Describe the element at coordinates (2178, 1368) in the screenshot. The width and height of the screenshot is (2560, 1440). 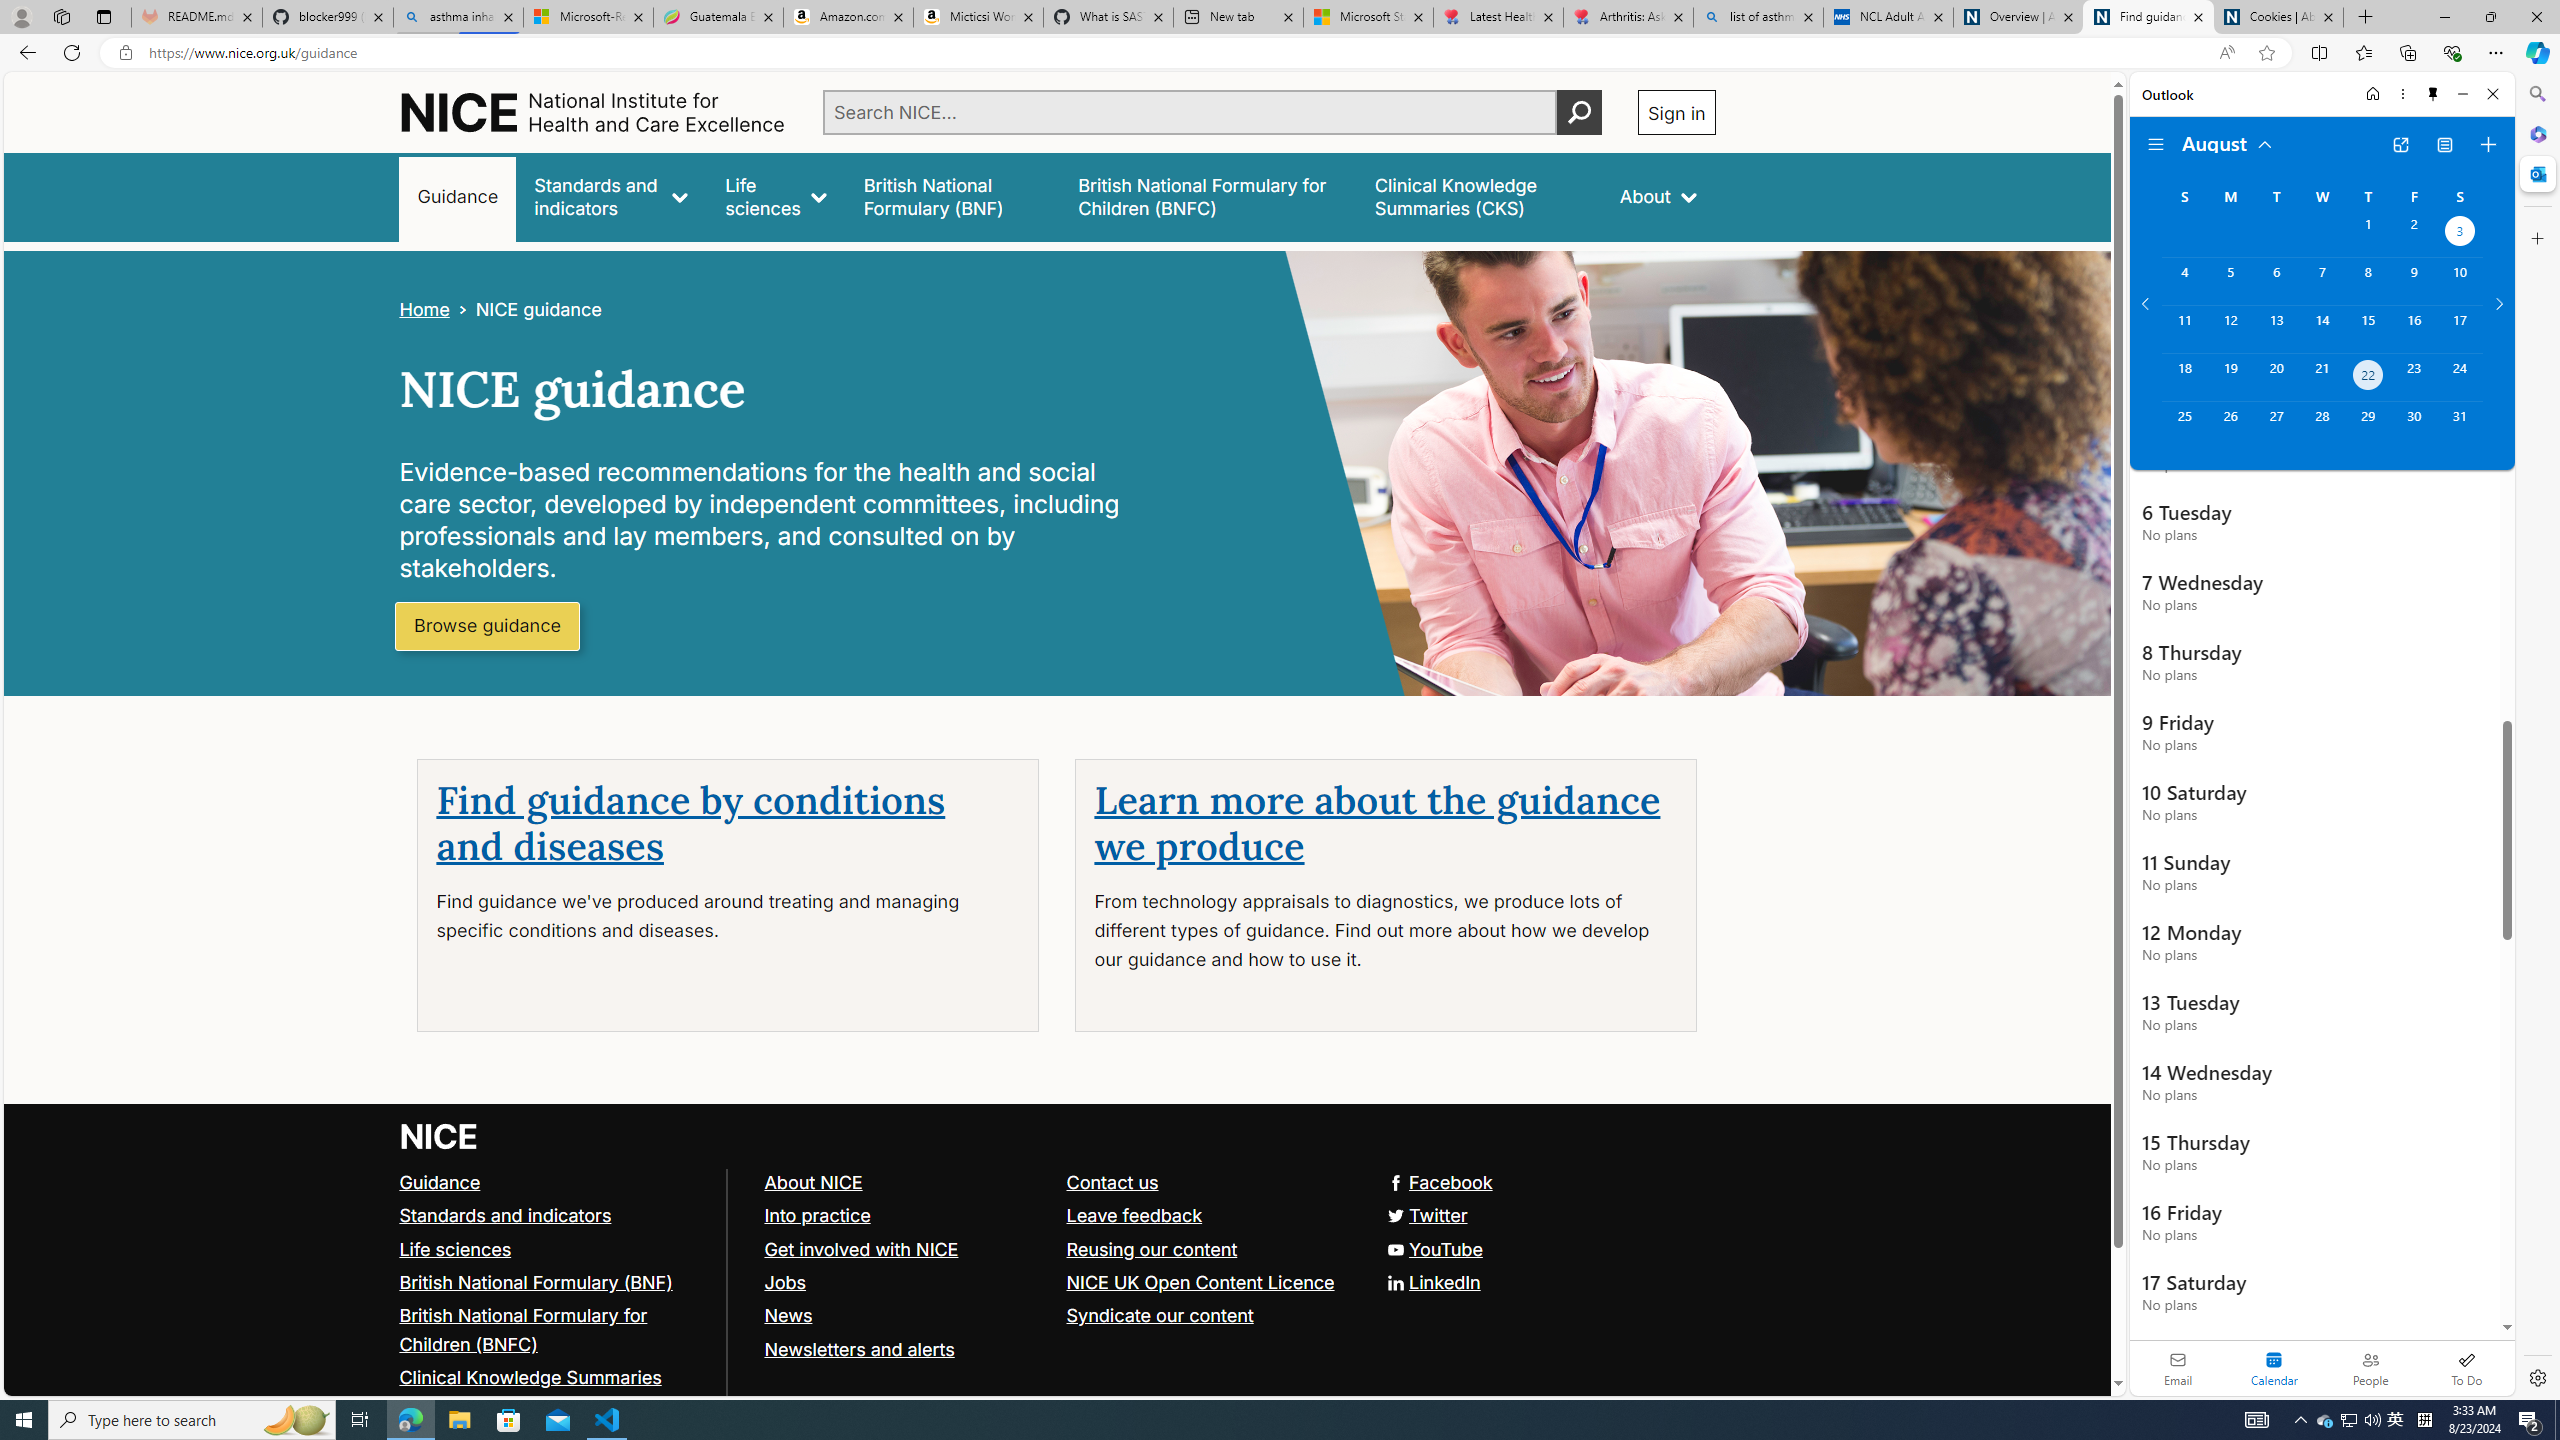
I see `Email` at that location.